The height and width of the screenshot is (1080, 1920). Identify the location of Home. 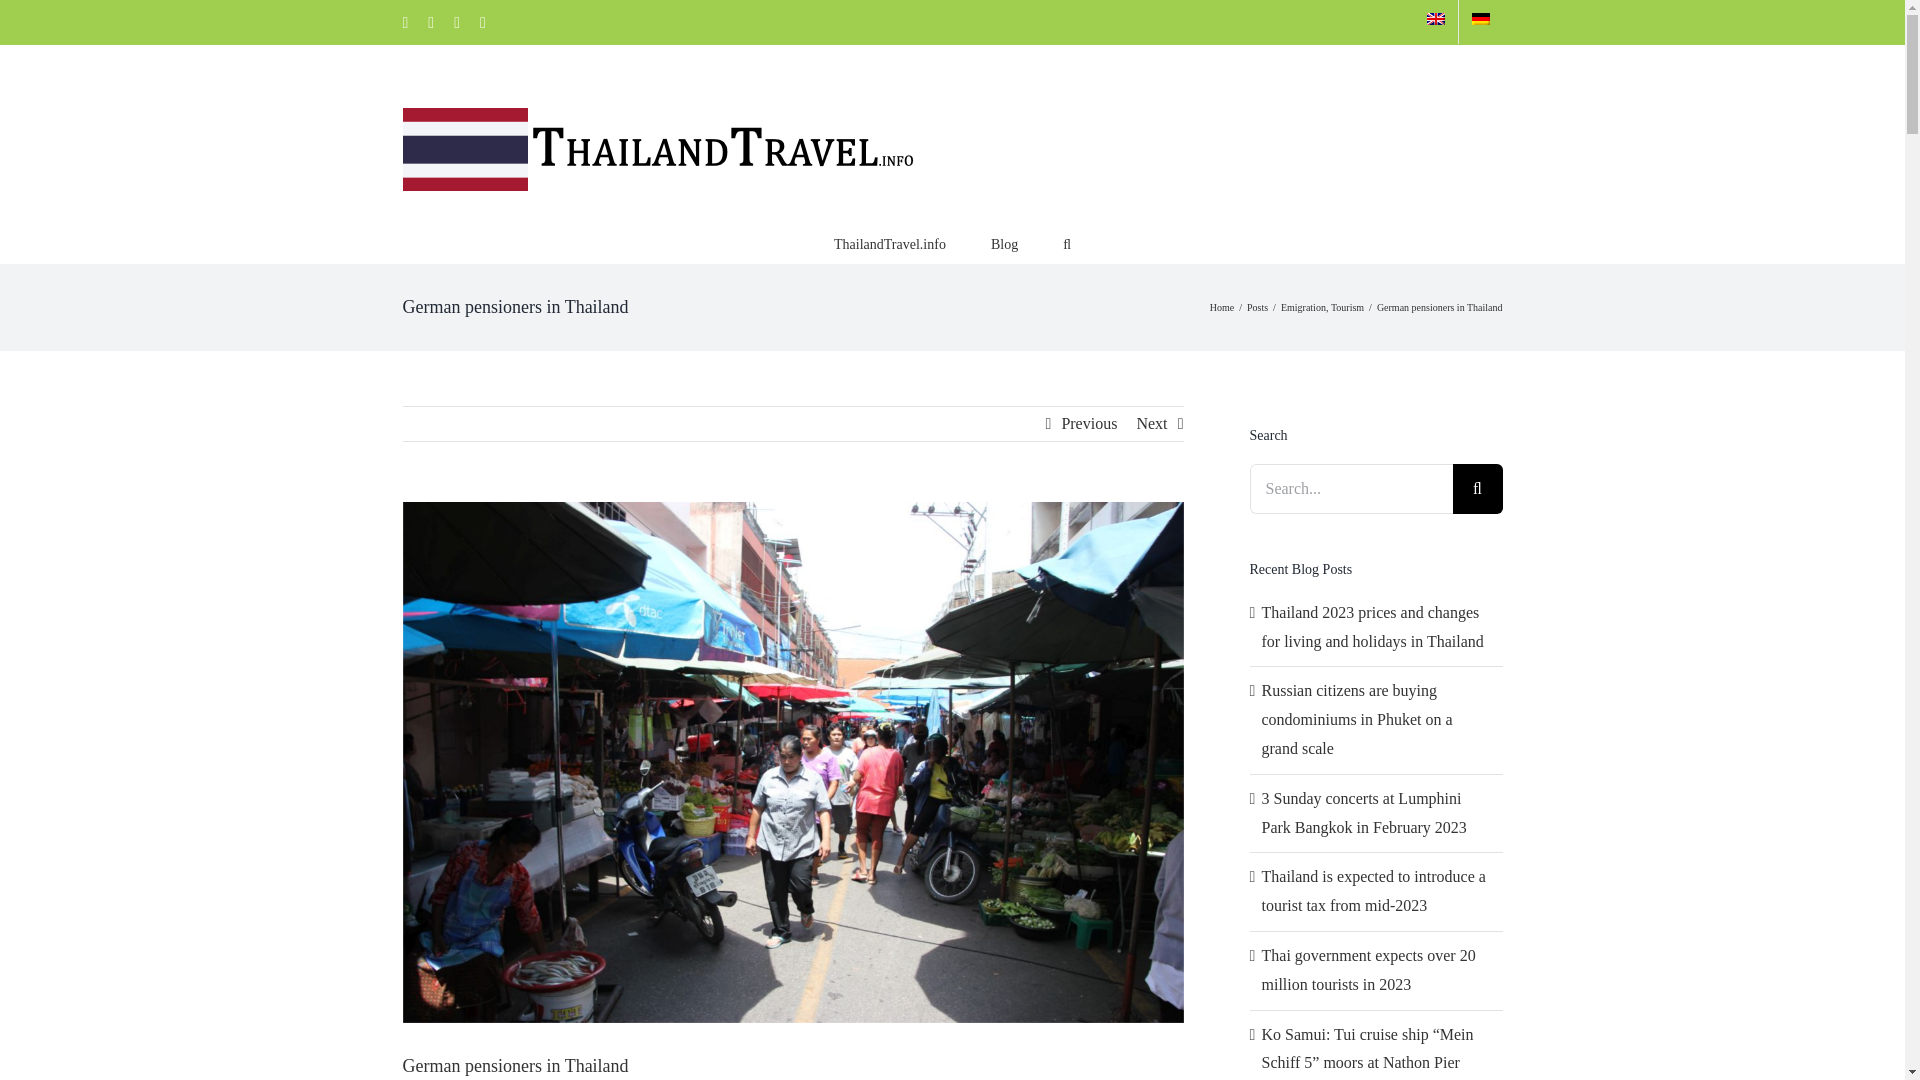
(1222, 308).